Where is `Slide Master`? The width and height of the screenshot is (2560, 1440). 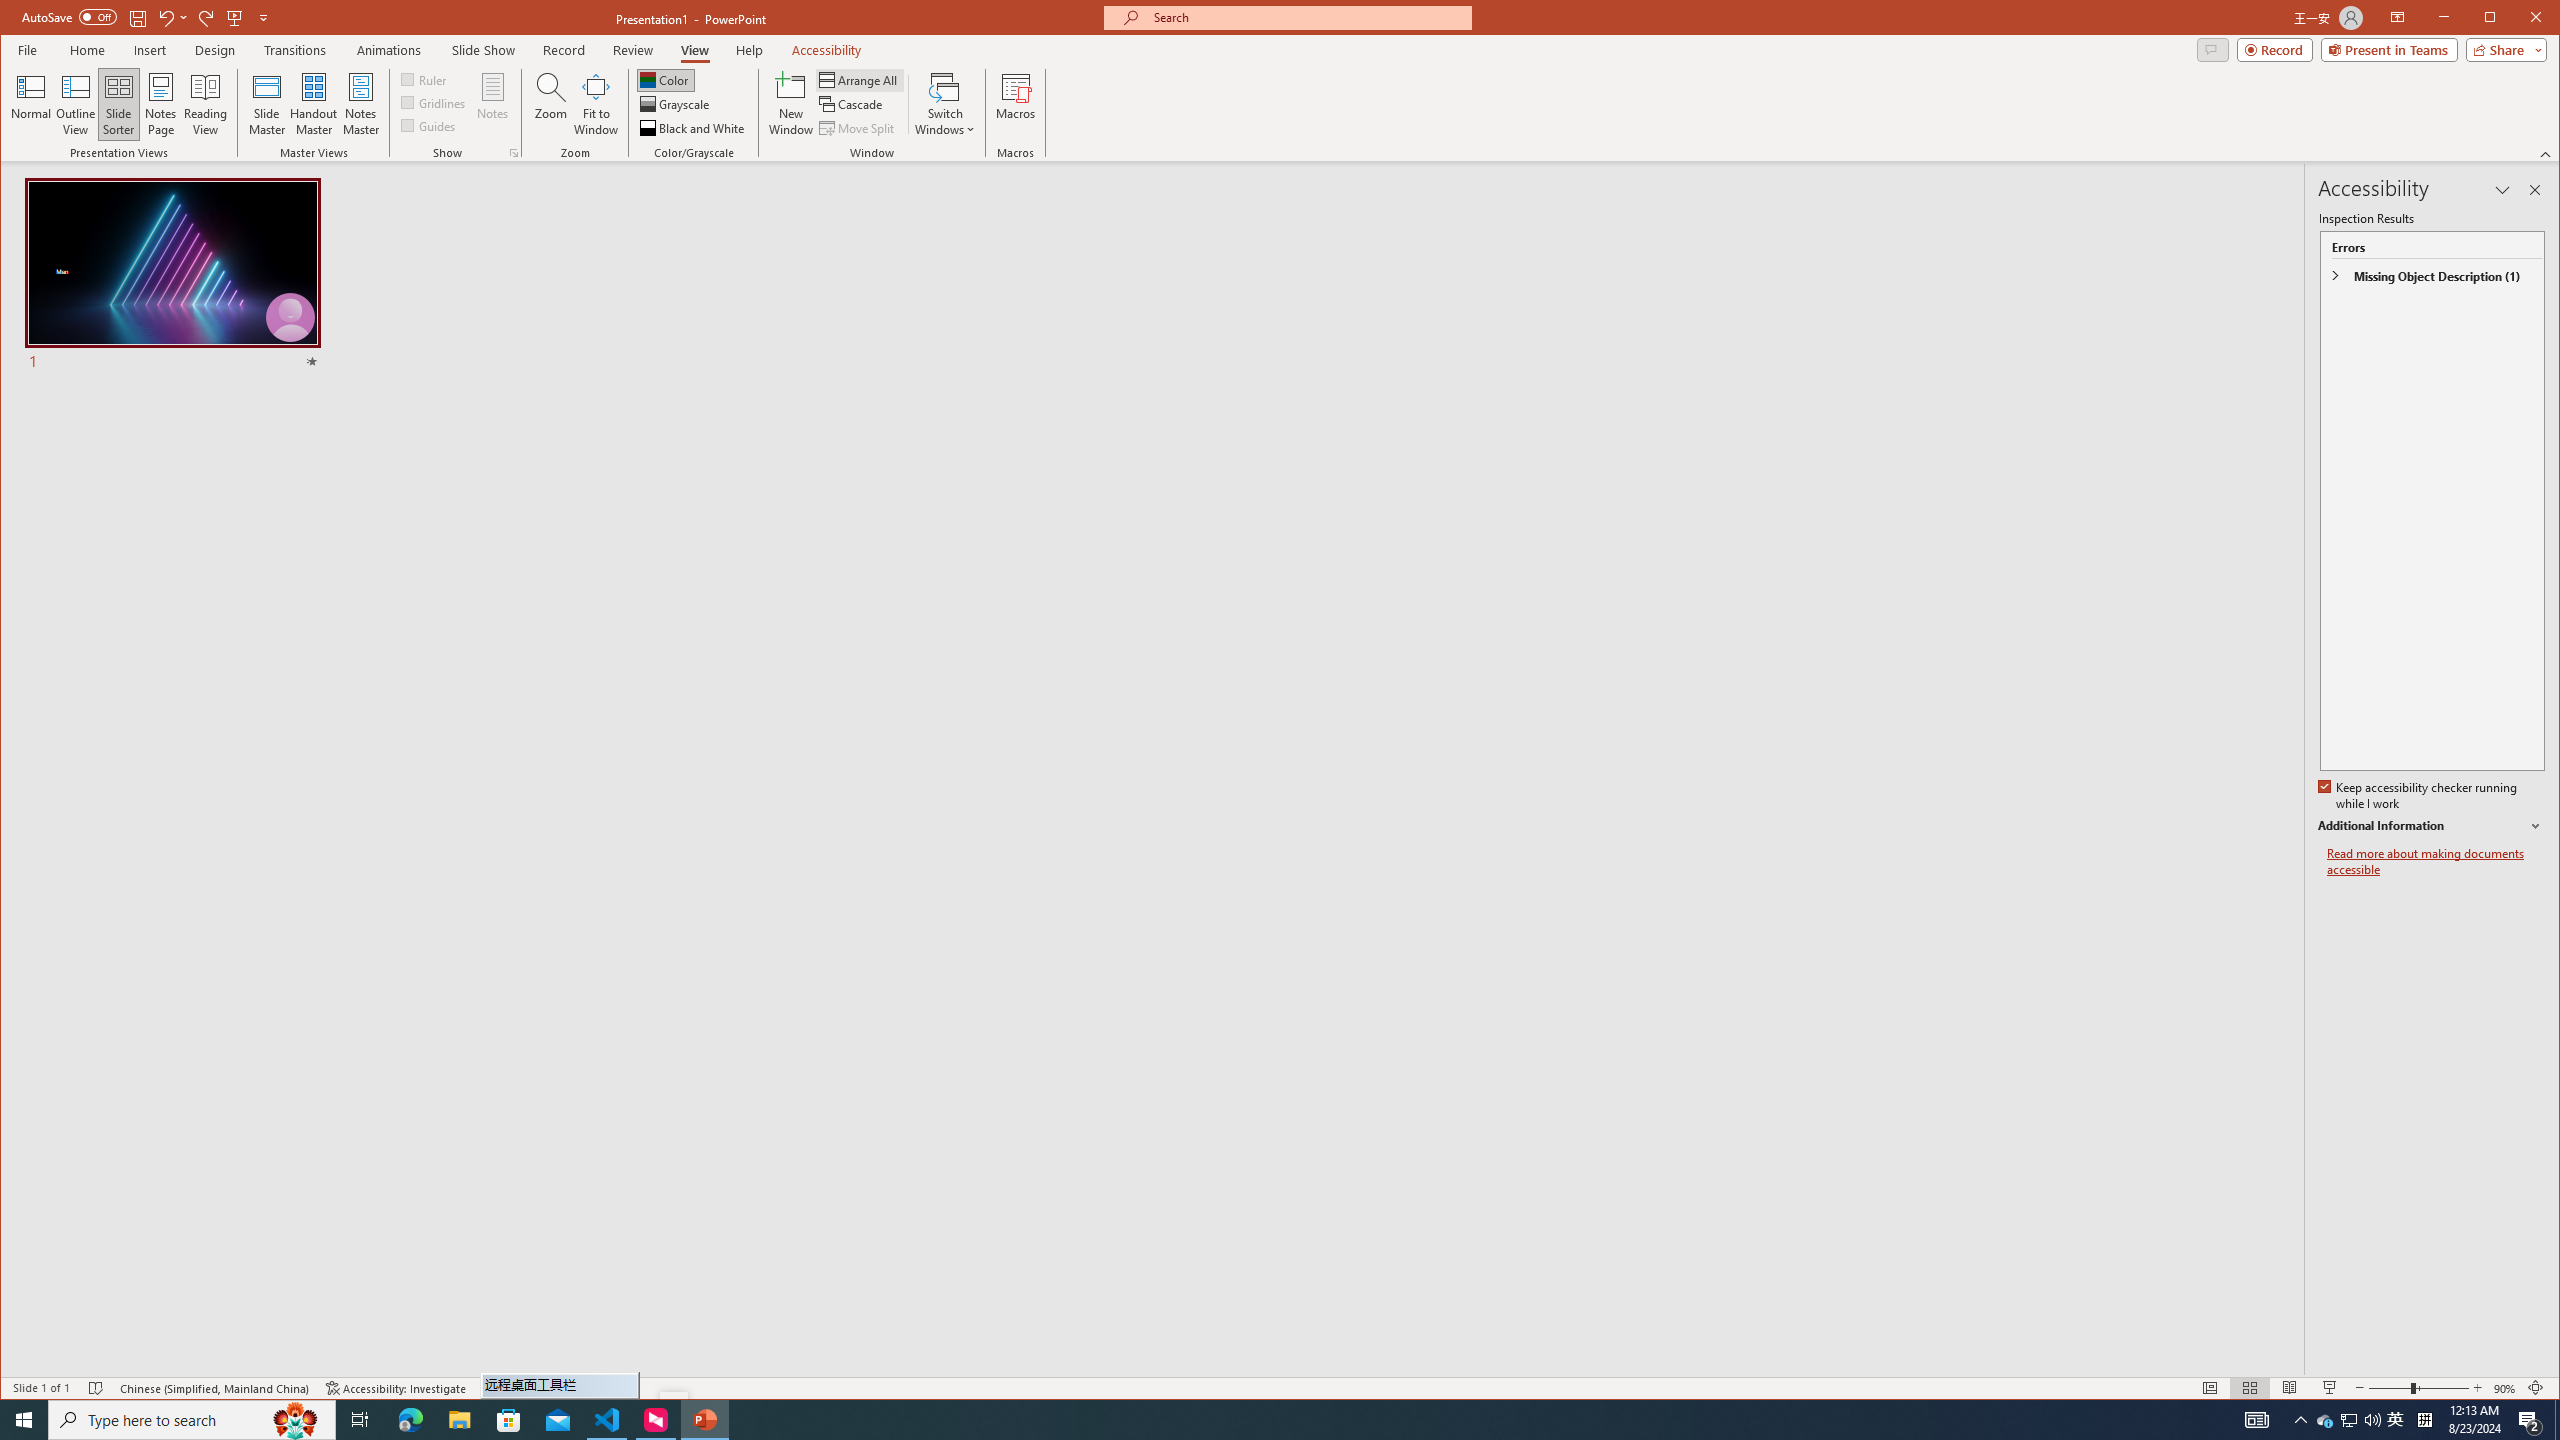 Slide Master is located at coordinates (266, 104).